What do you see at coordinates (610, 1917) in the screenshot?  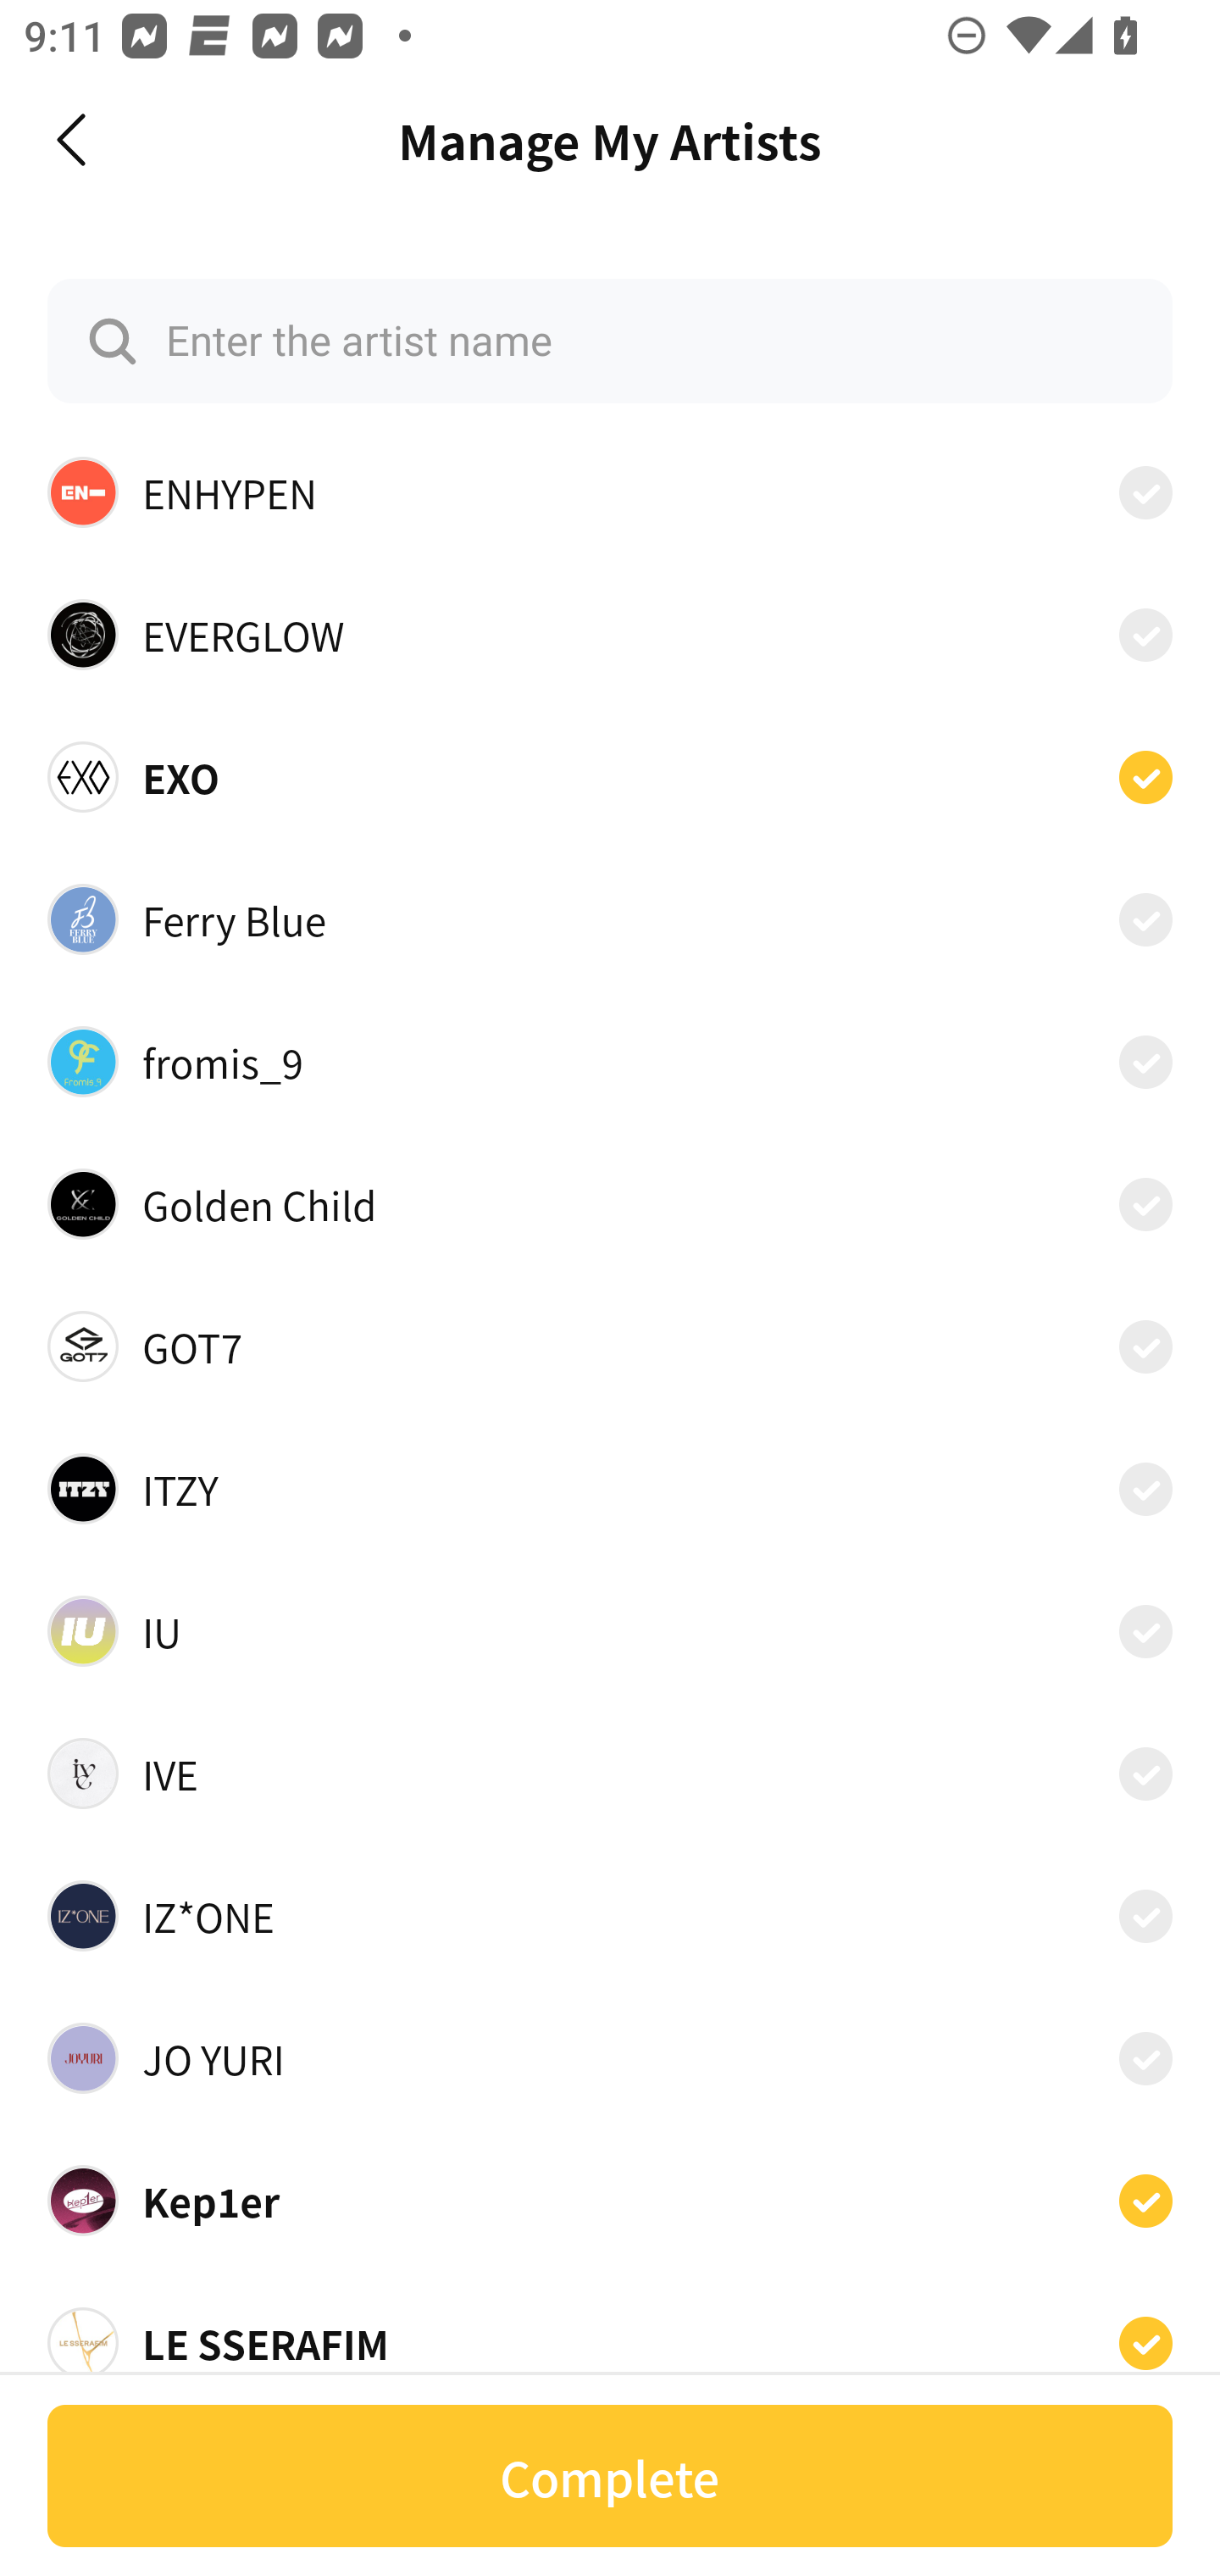 I see `IZ*ONE` at bounding box center [610, 1917].